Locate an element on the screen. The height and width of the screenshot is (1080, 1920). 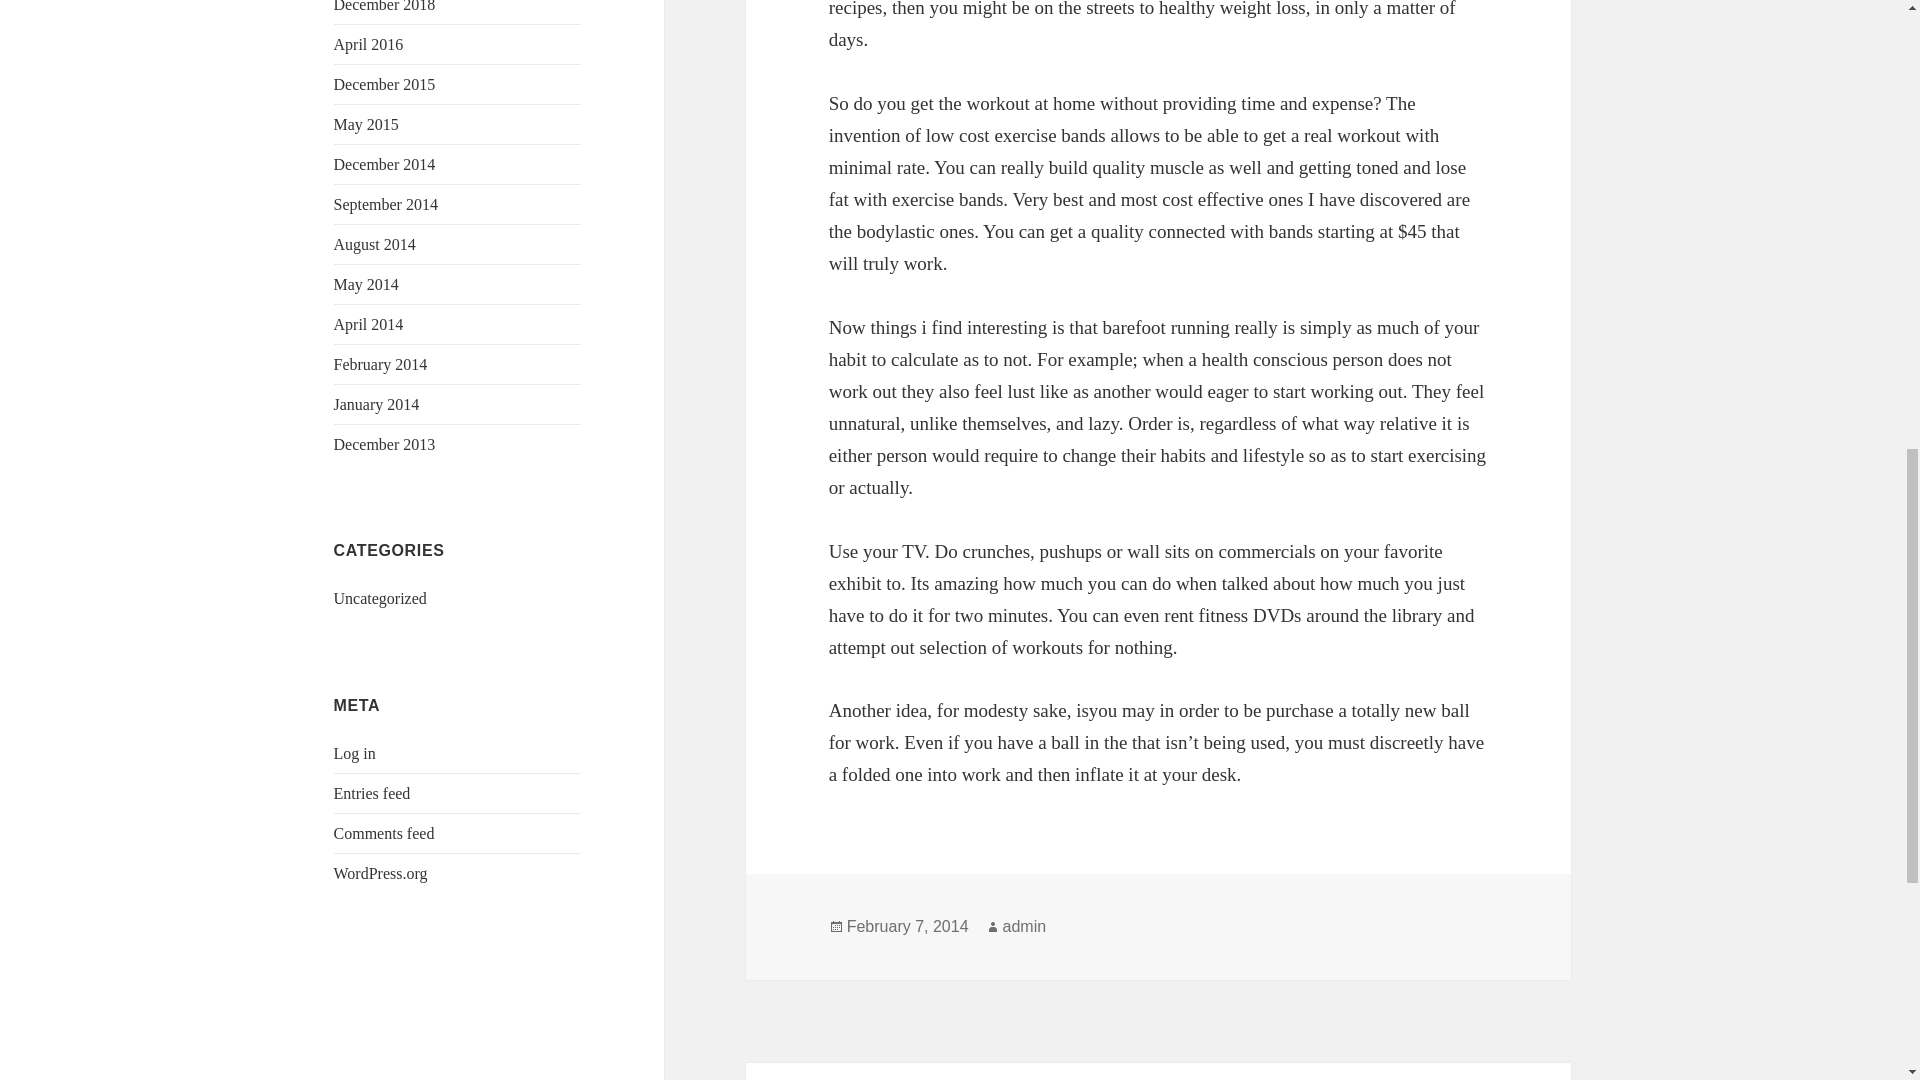
May 2014 is located at coordinates (366, 284).